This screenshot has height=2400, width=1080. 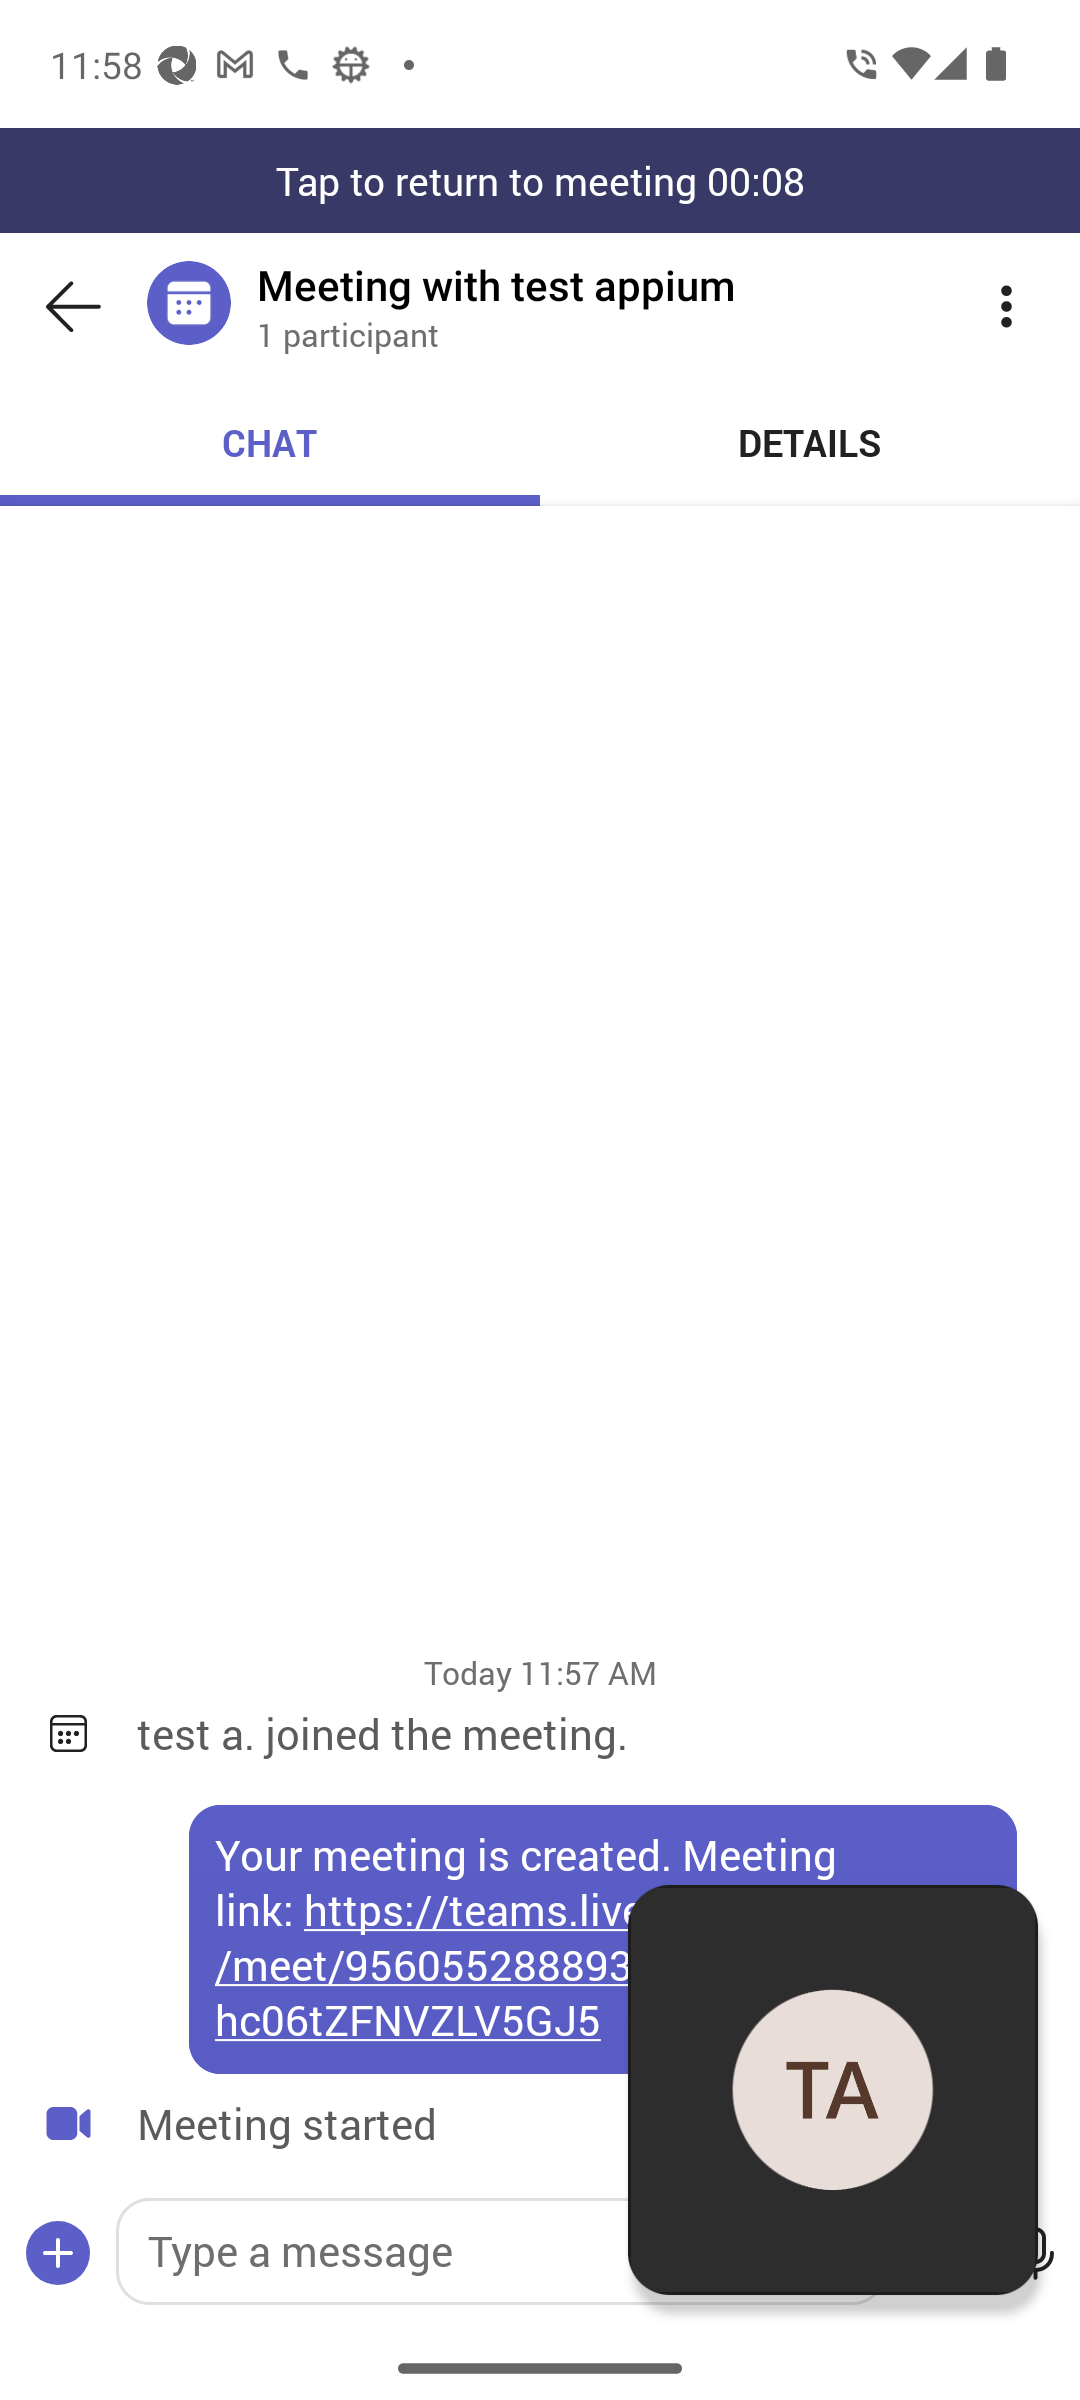 What do you see at coordinates (470, 2124) in the screenshot?
I see `Meeting started` at bounding box center [470, 2124].